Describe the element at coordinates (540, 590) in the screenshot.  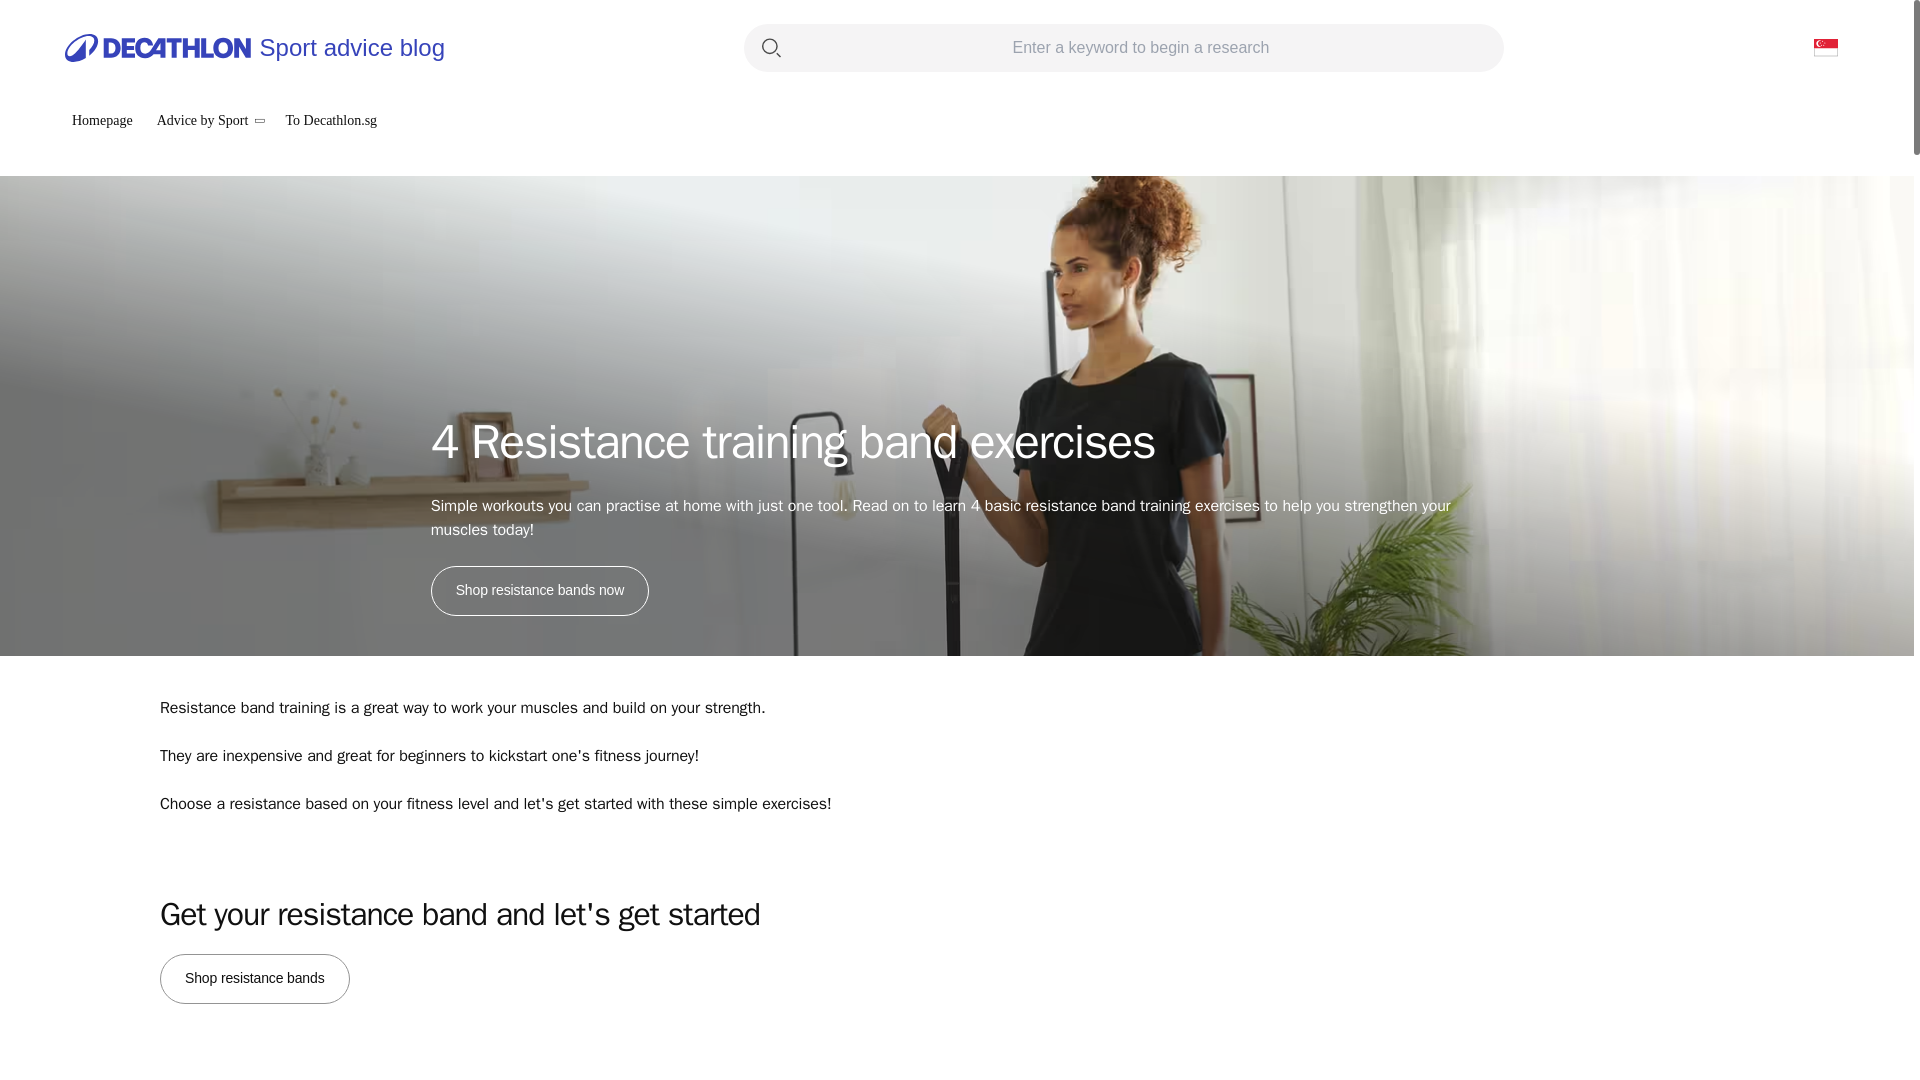
I see `Shop resistance bands now` at that location.